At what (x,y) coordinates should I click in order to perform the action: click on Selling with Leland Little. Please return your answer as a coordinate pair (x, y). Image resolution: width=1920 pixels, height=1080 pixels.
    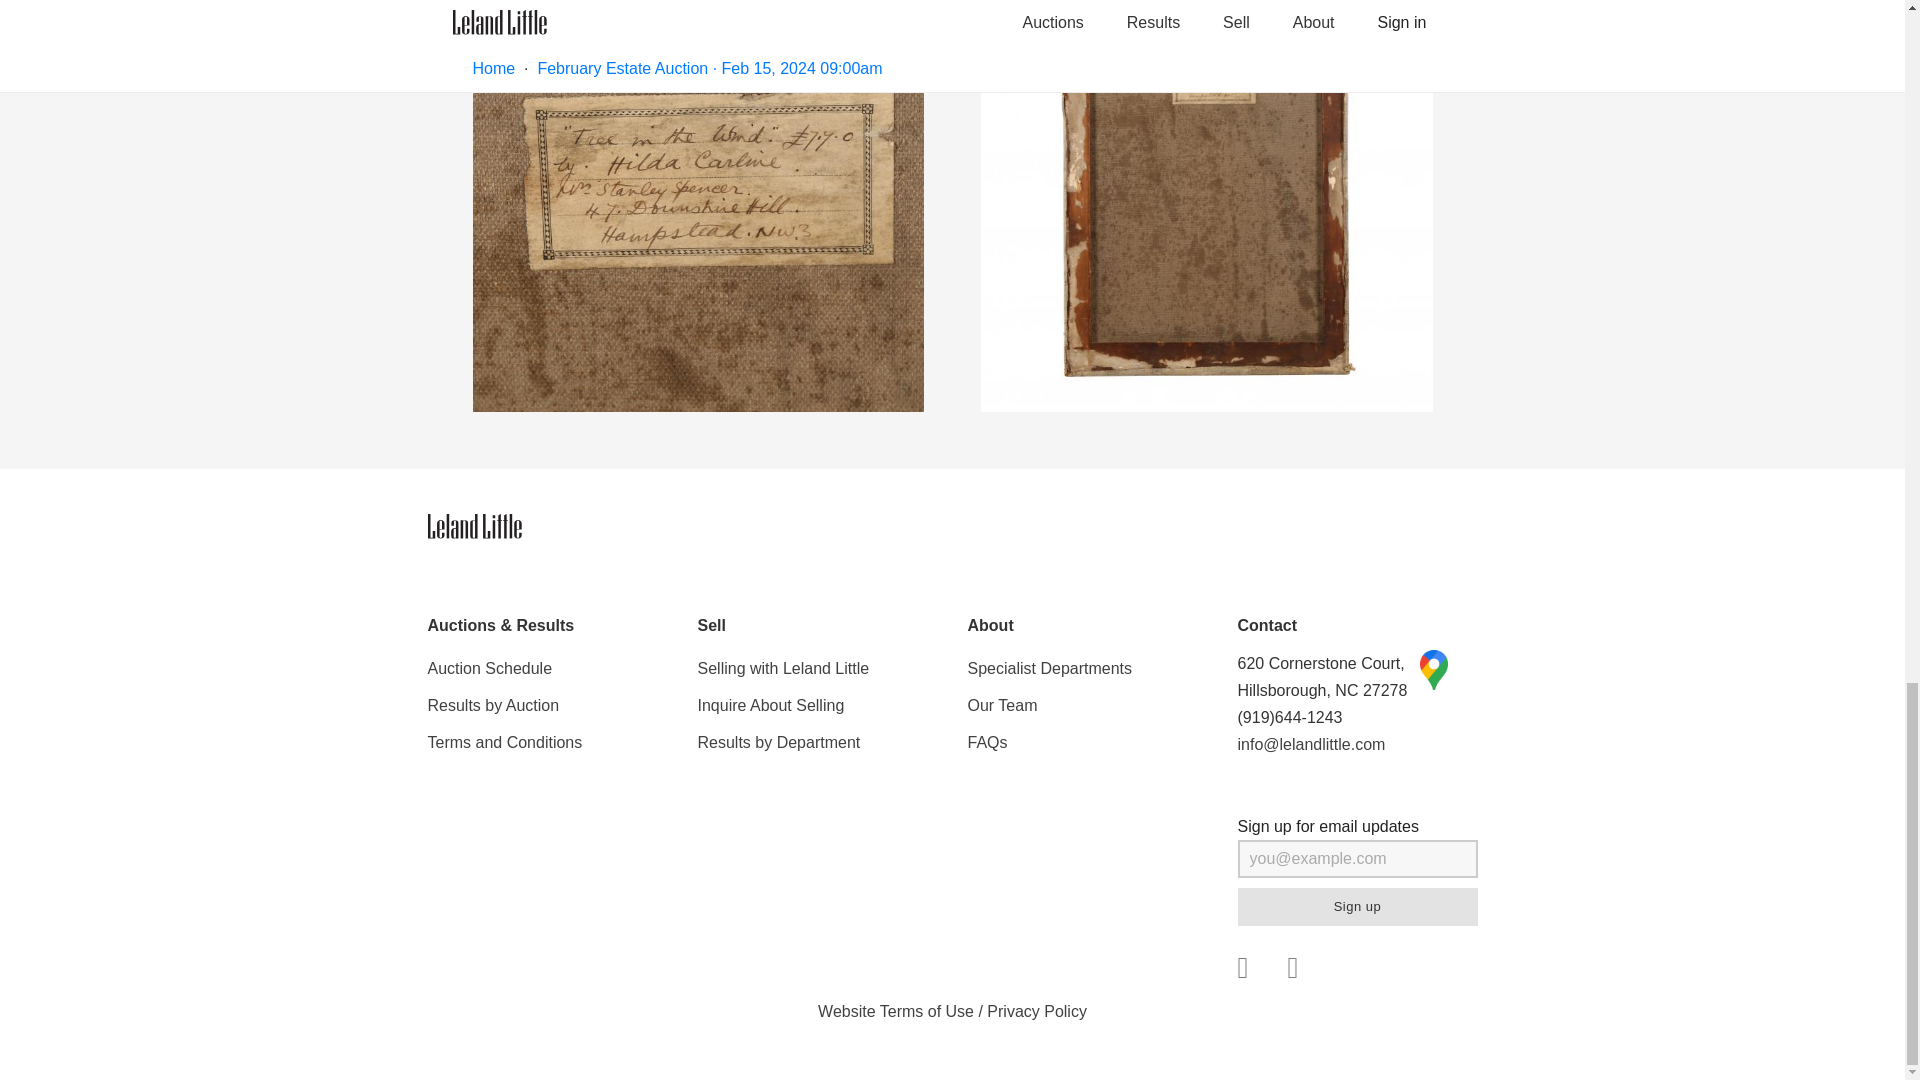
    Looking at the image, I should click on (818, 668).